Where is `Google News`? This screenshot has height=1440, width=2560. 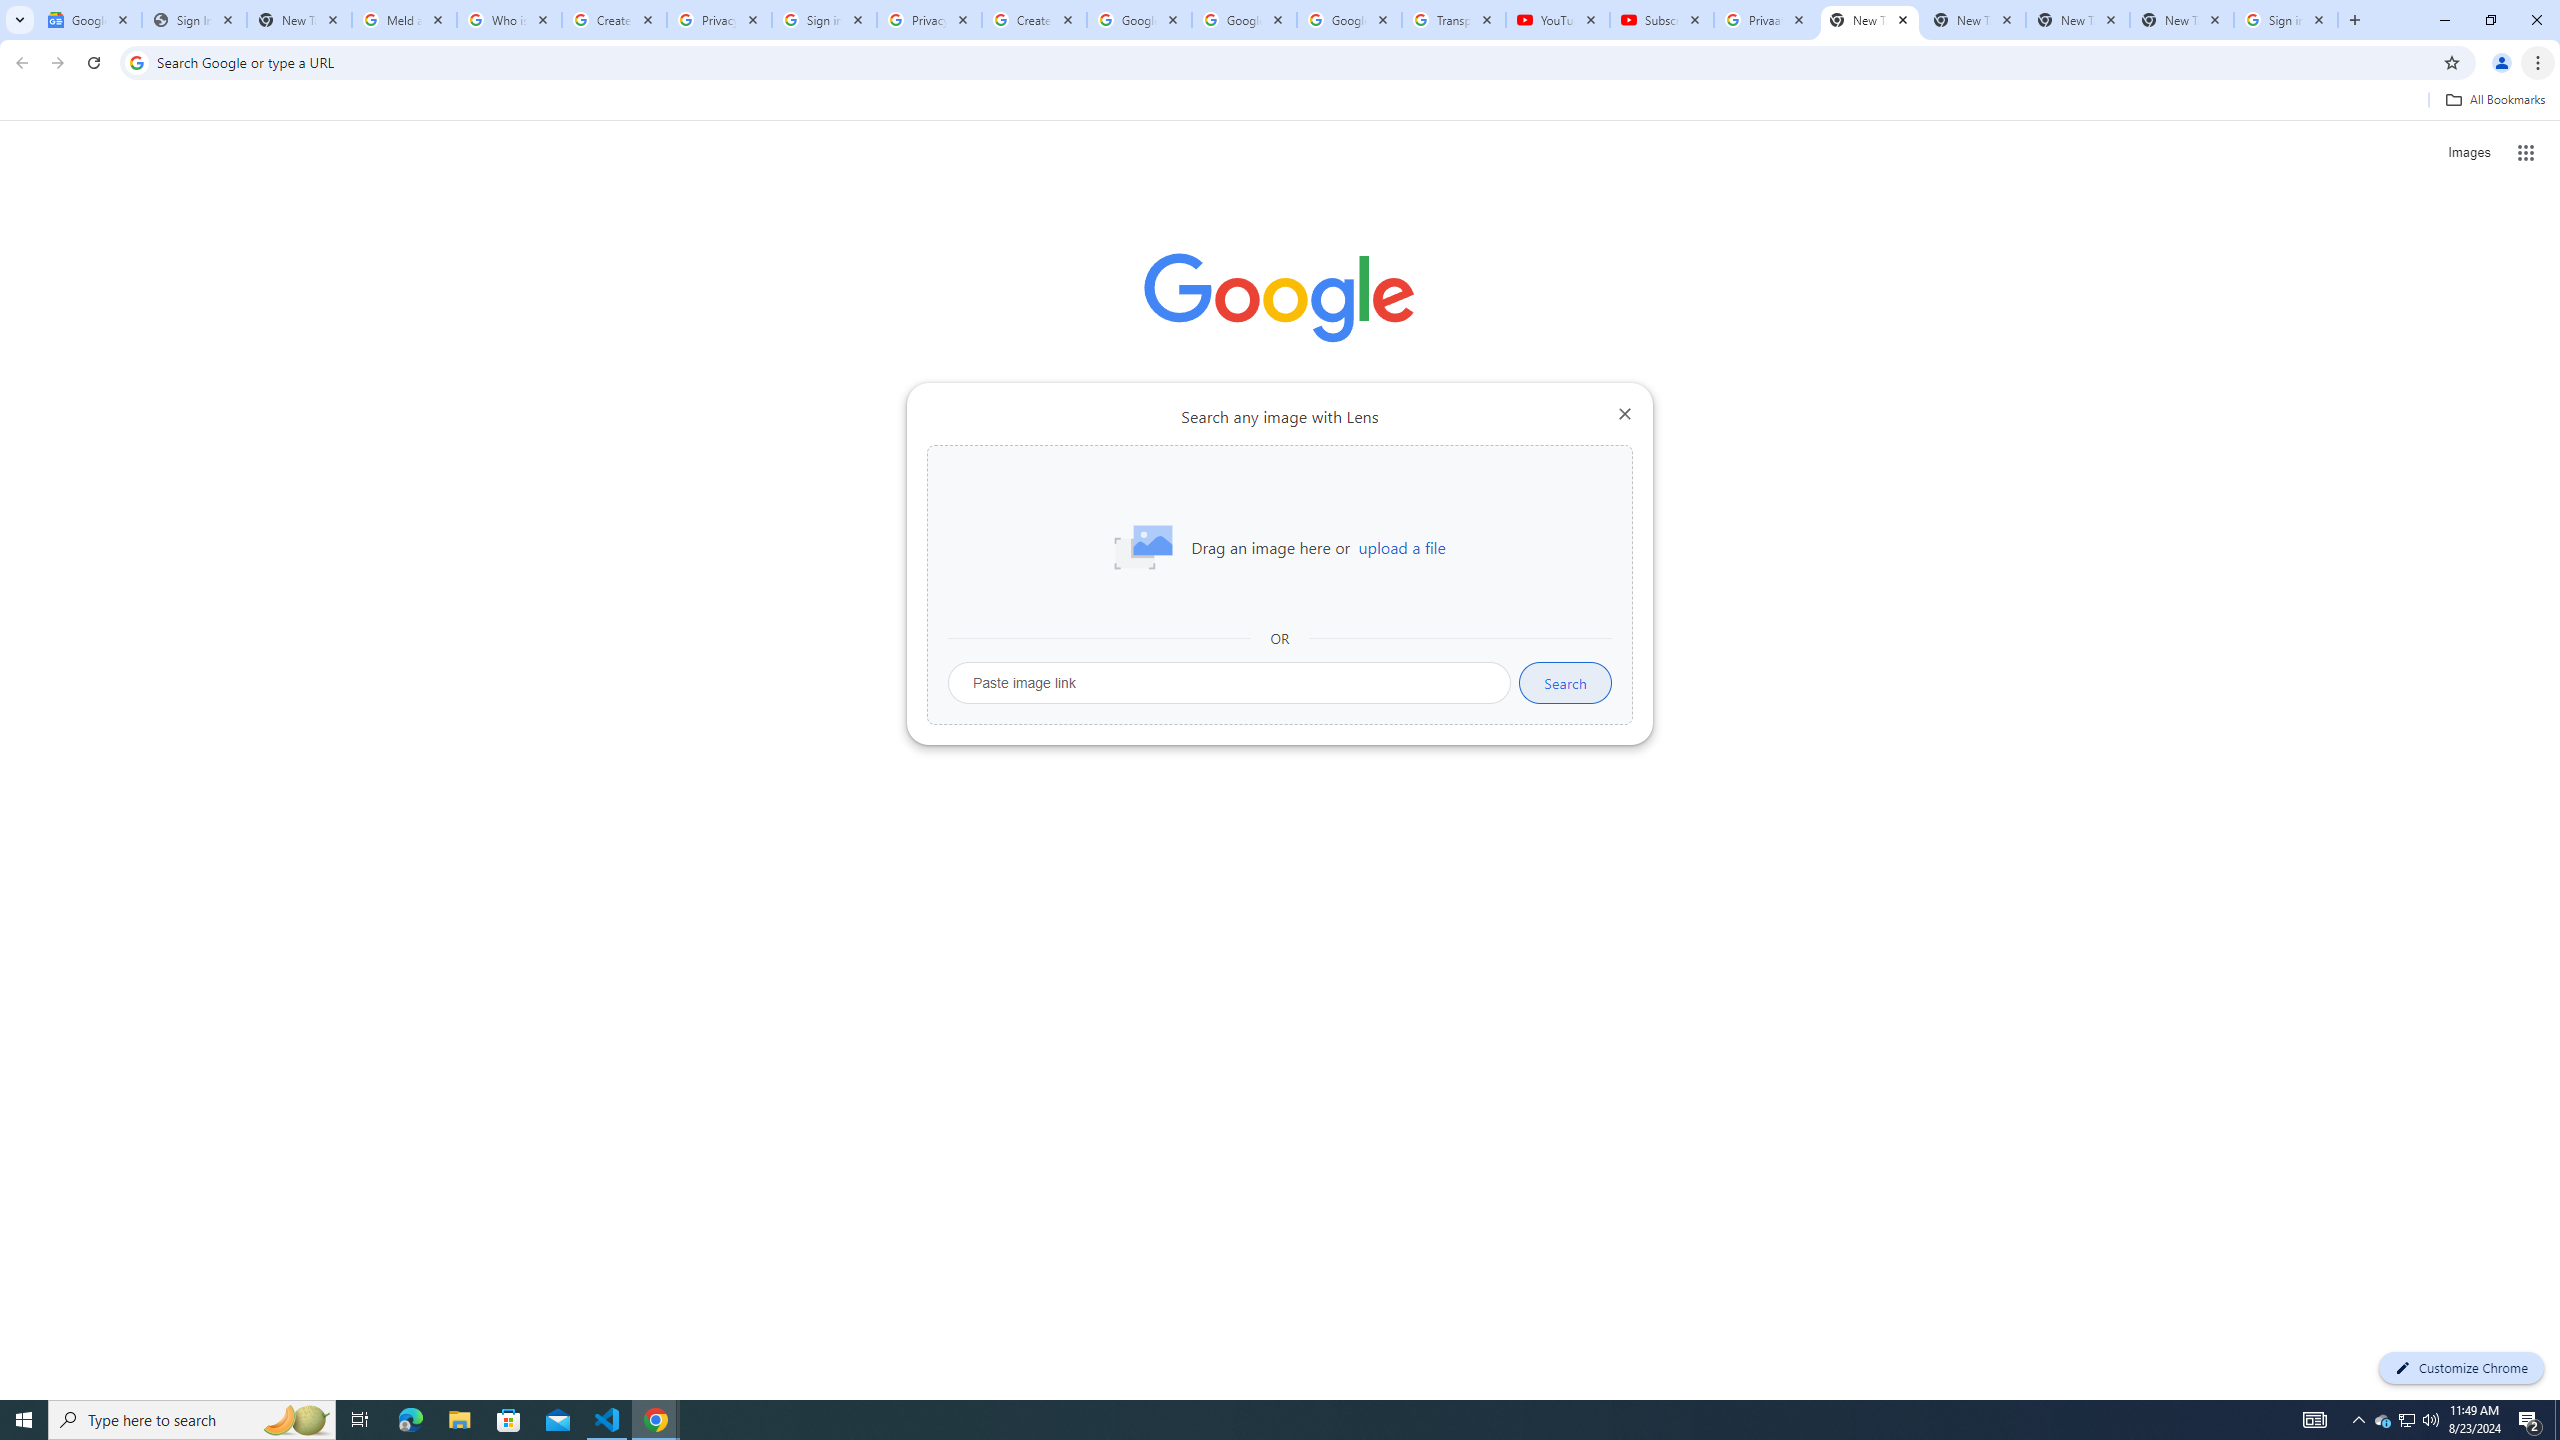
Google News is located at coordinates (90, 20).